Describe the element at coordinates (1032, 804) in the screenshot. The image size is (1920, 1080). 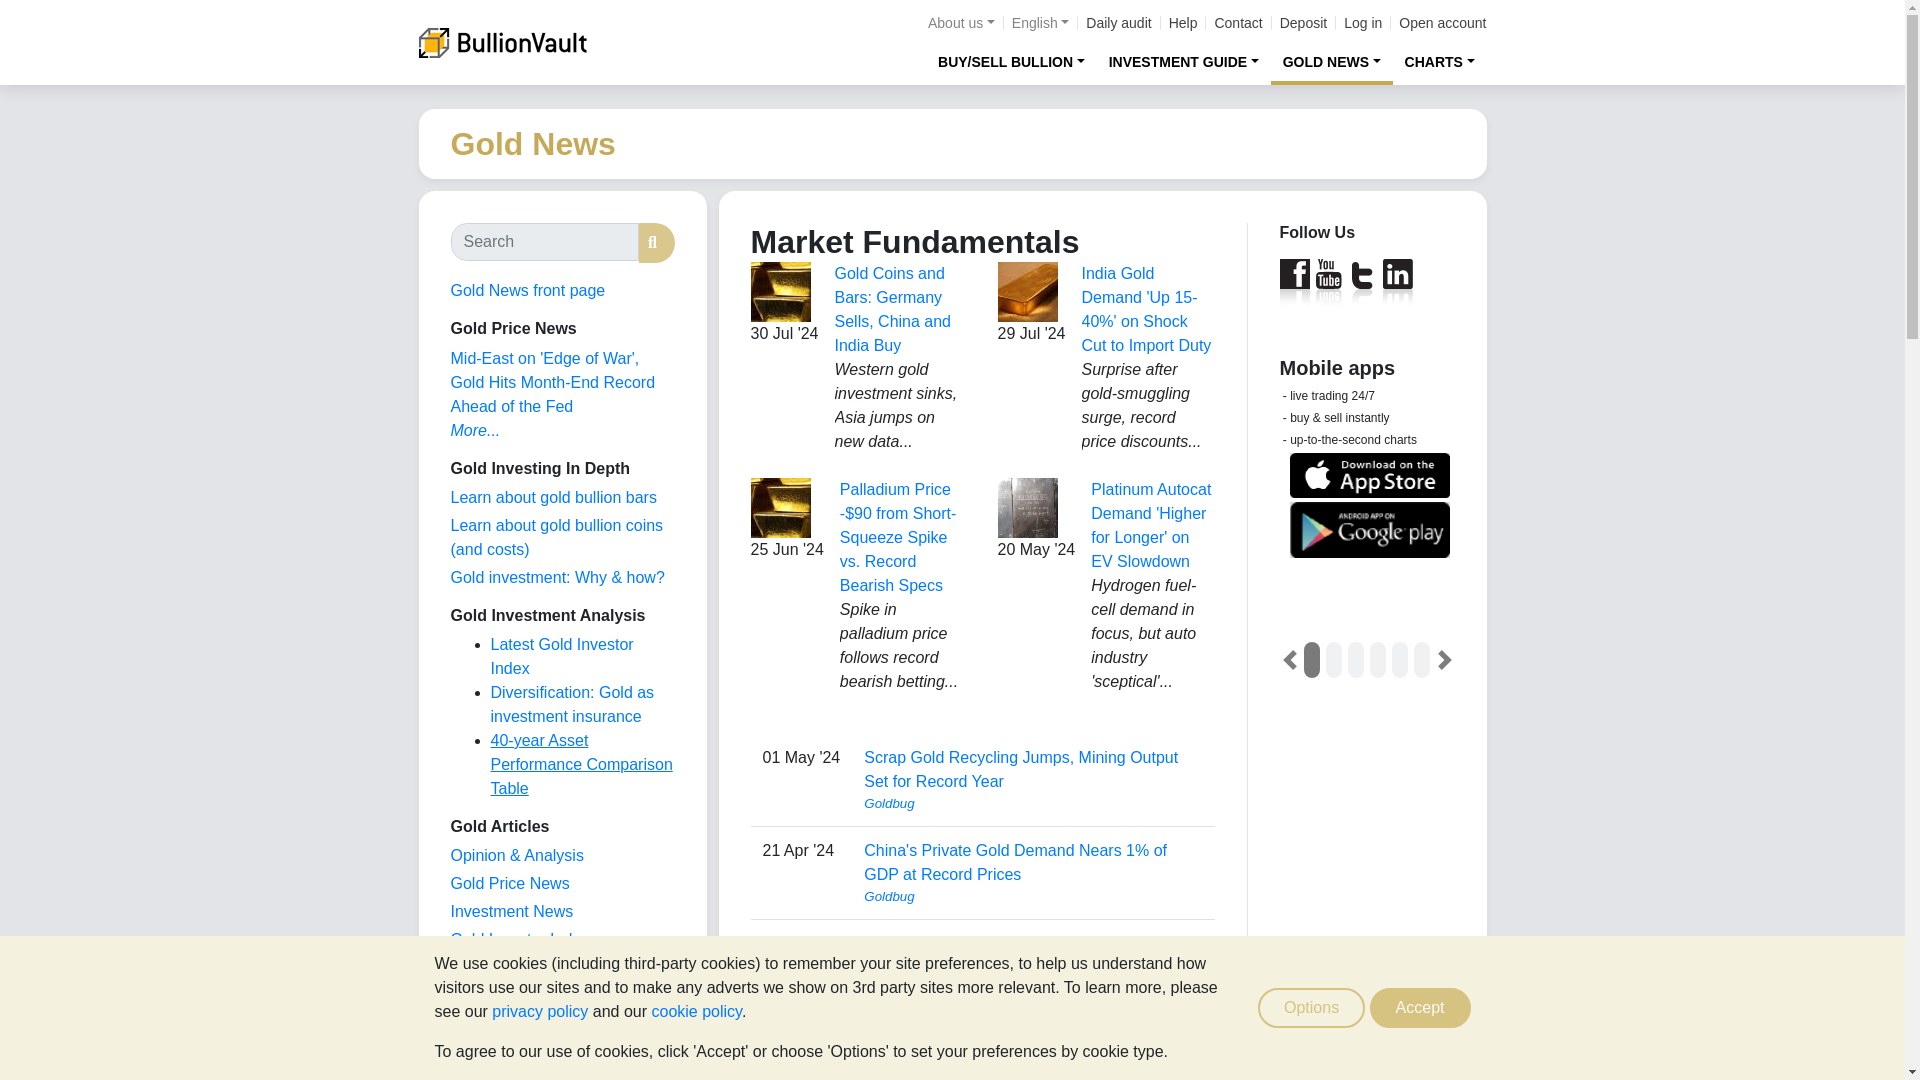
I see `View user profile.` at that location.